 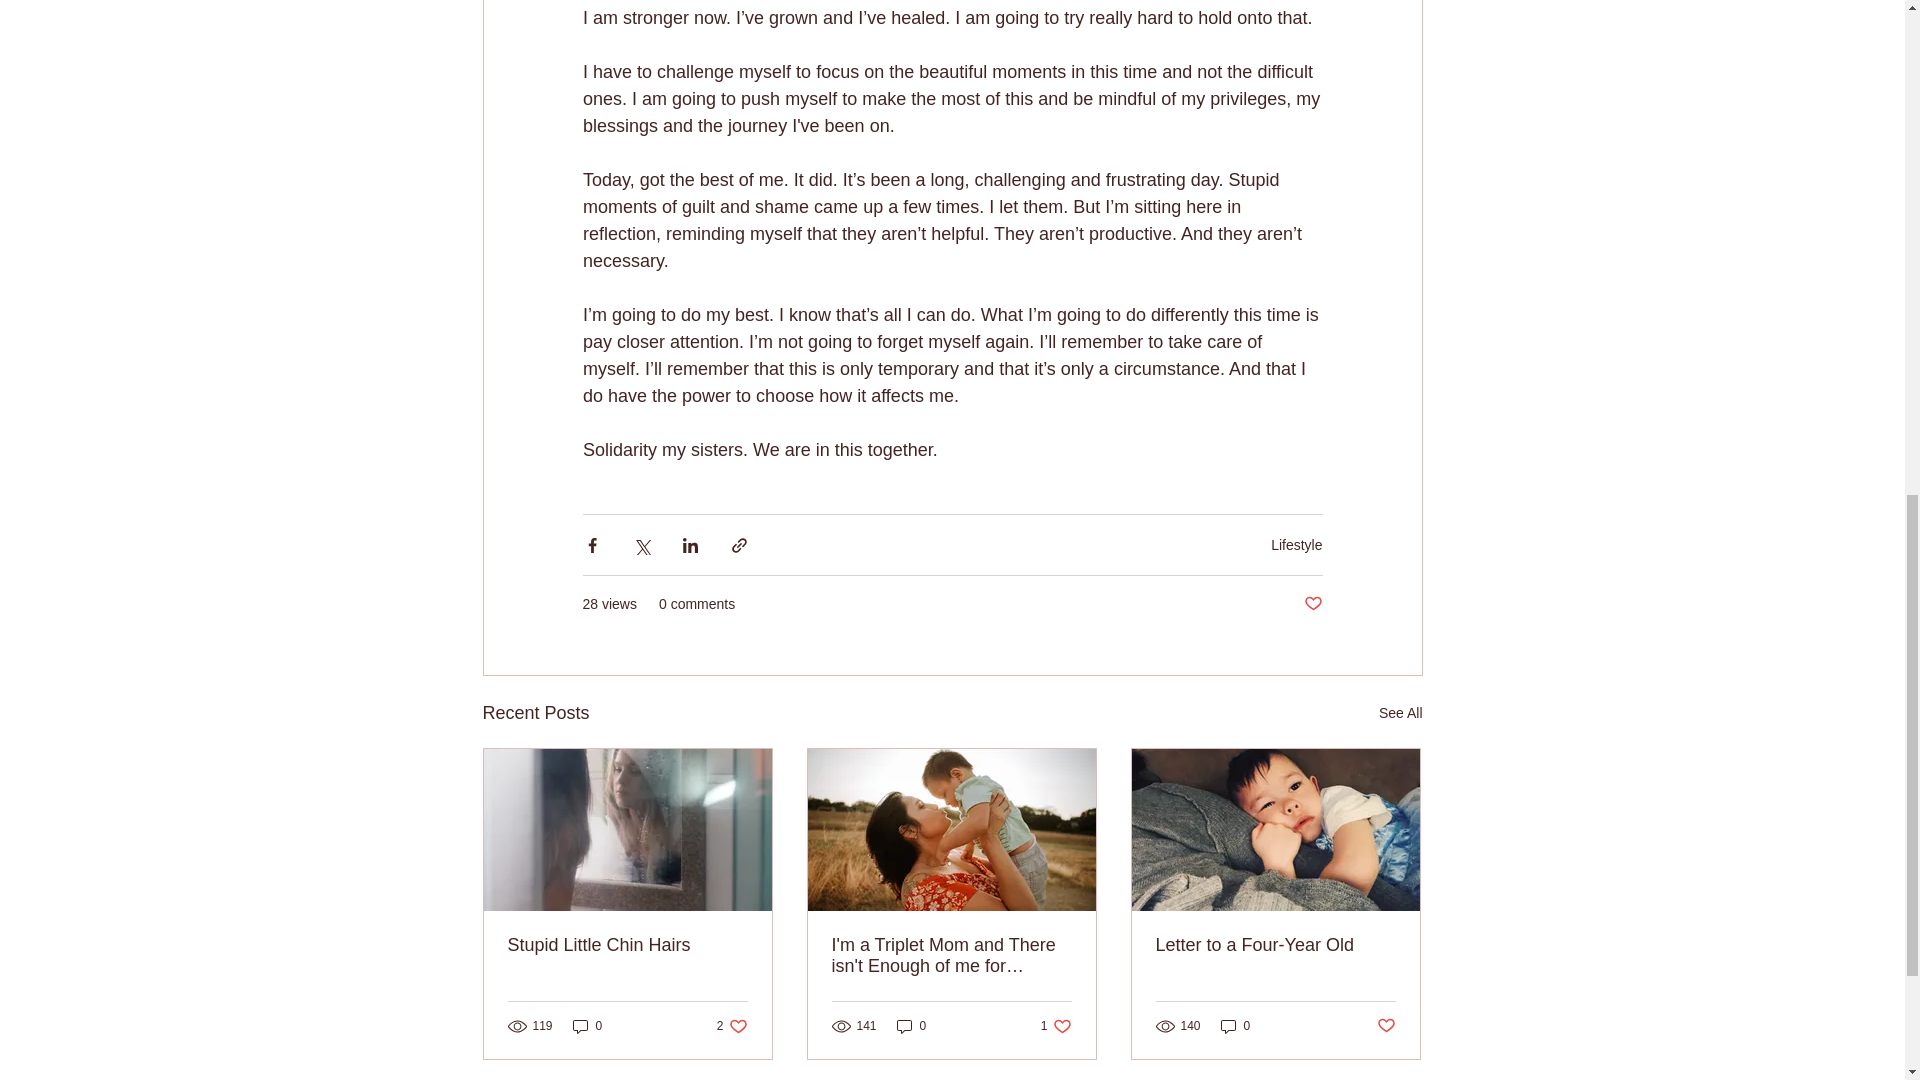 What do you see at coordinates (1056, 1025) in the screenshot?
I see `0` at bounding box center [1056, 1025].